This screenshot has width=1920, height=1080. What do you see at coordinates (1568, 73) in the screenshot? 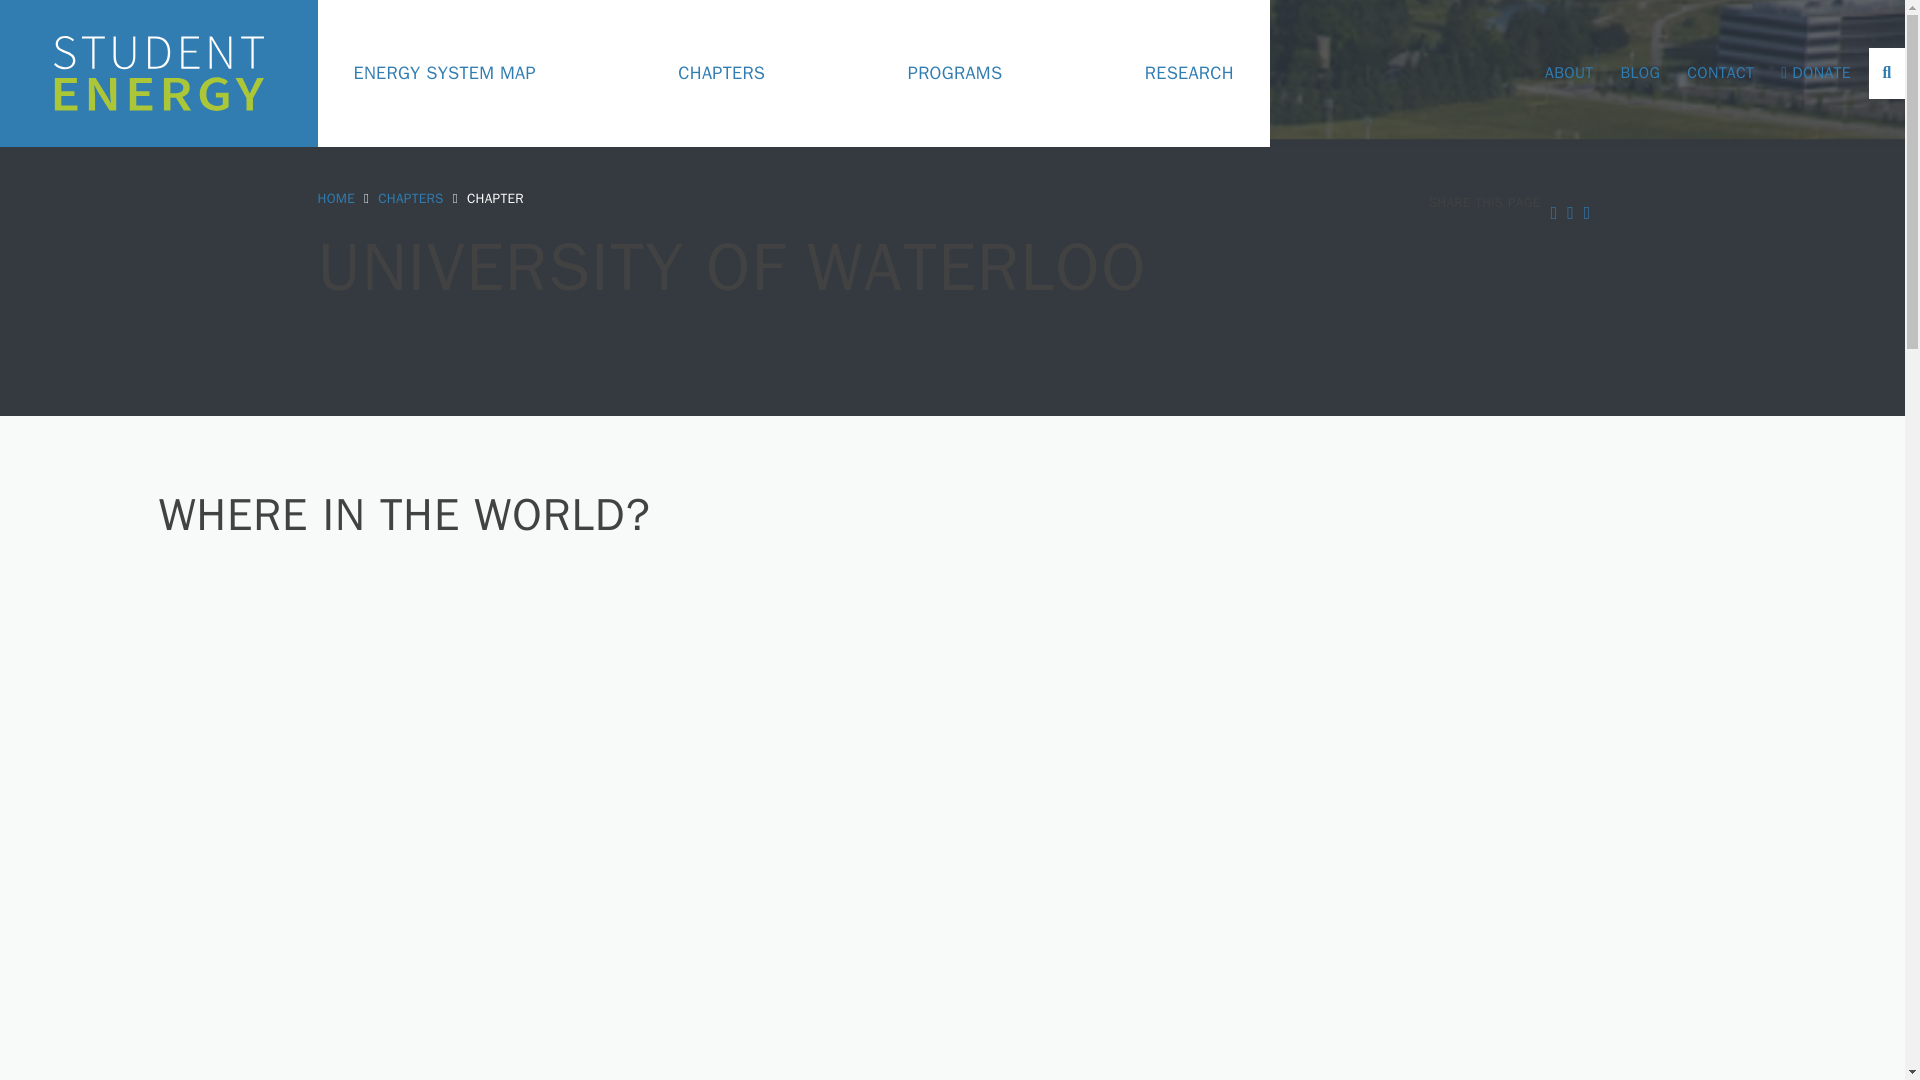
I see `ABOUT` at bounding box center [1568, 73].